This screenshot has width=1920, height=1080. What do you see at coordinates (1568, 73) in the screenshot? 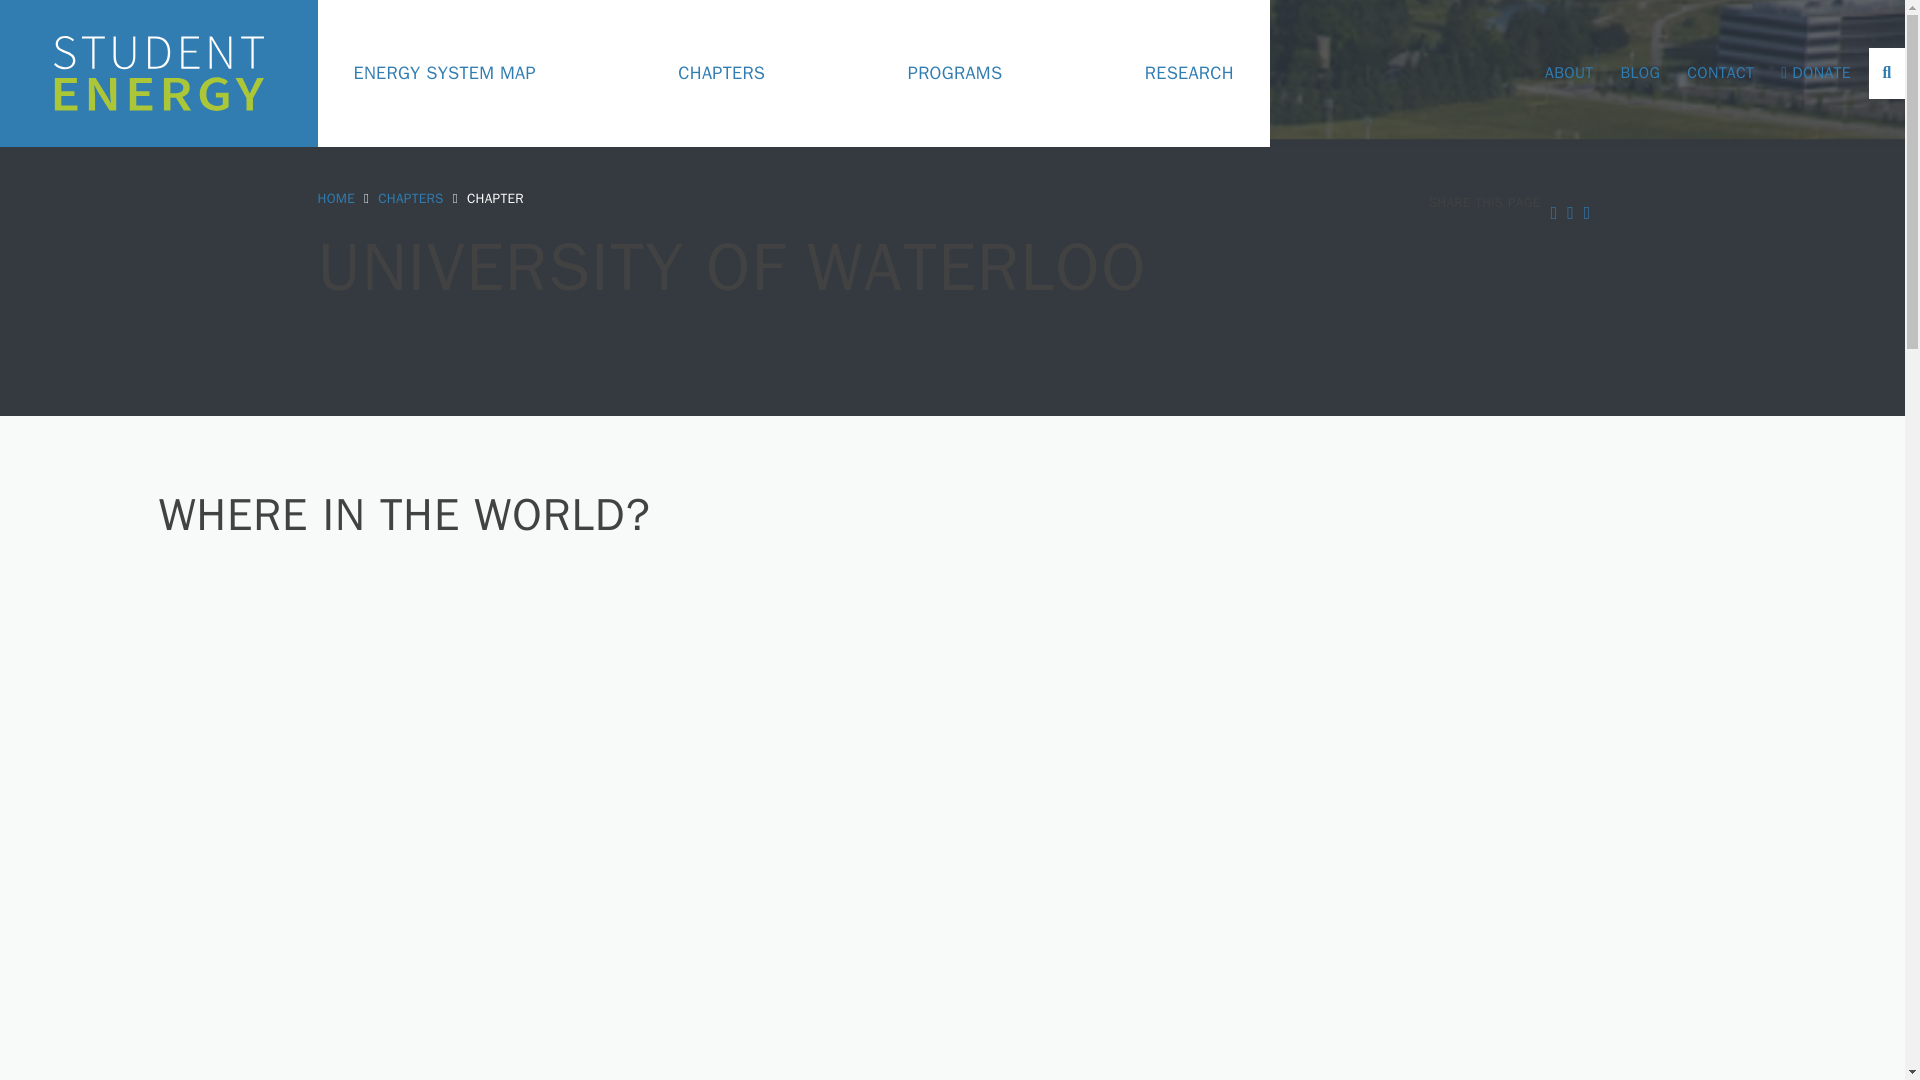
I see `ABOUT` at bounding box center [1568, 73].